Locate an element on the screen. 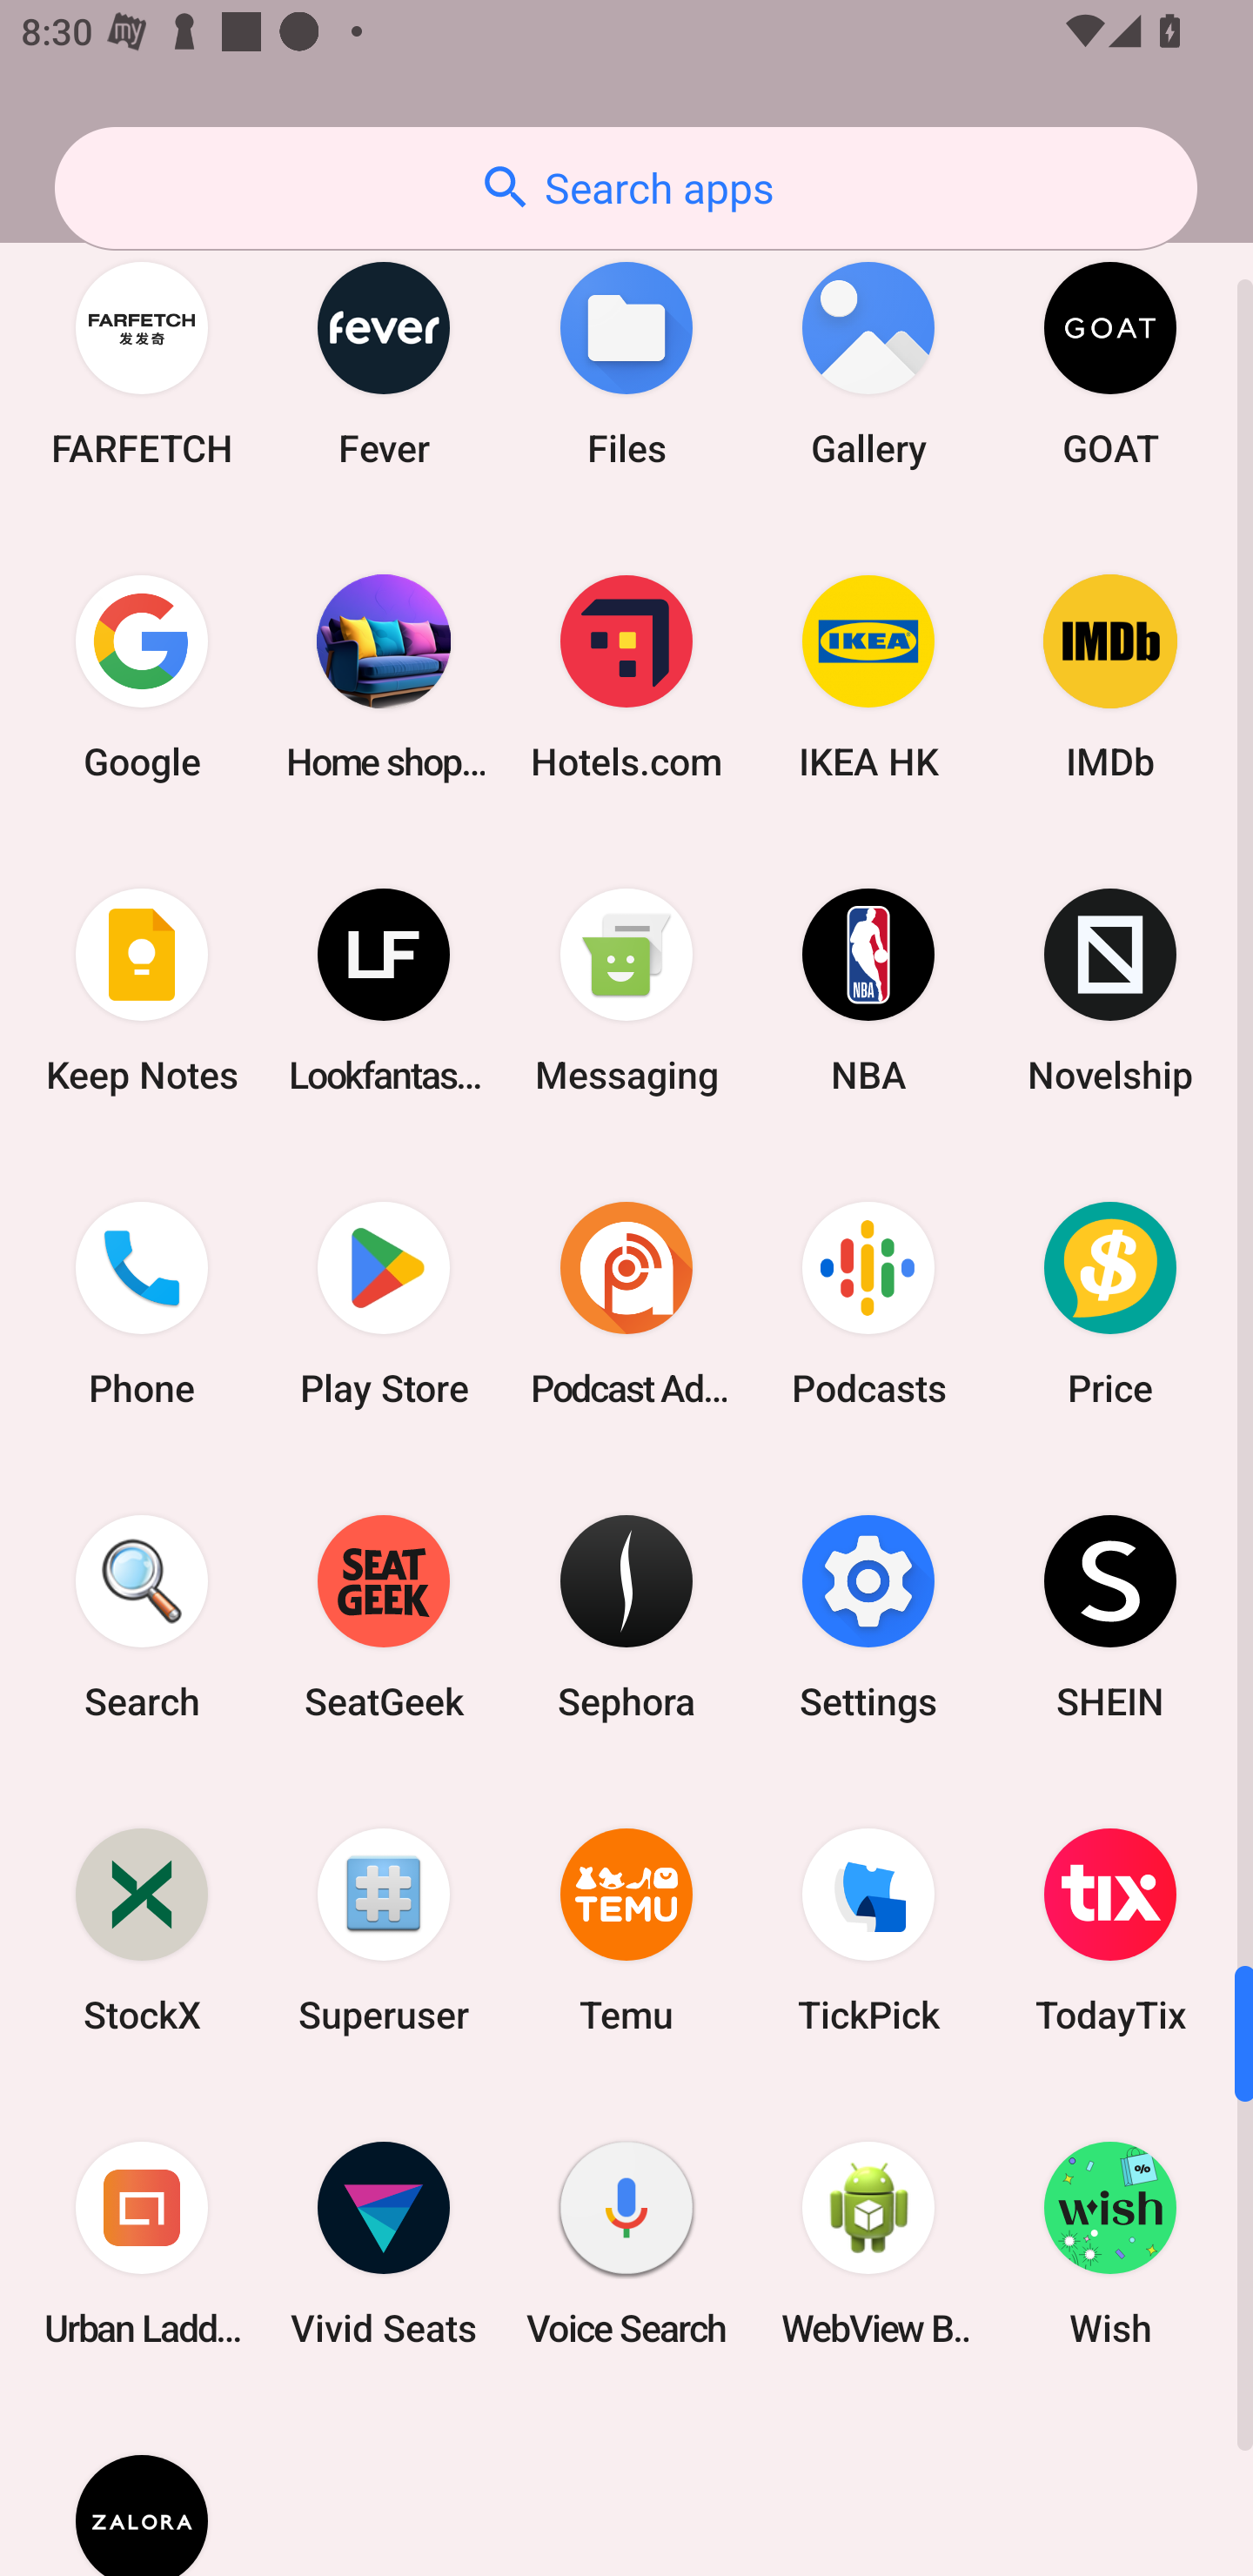    Search apps is located at coordinates (626, 188).